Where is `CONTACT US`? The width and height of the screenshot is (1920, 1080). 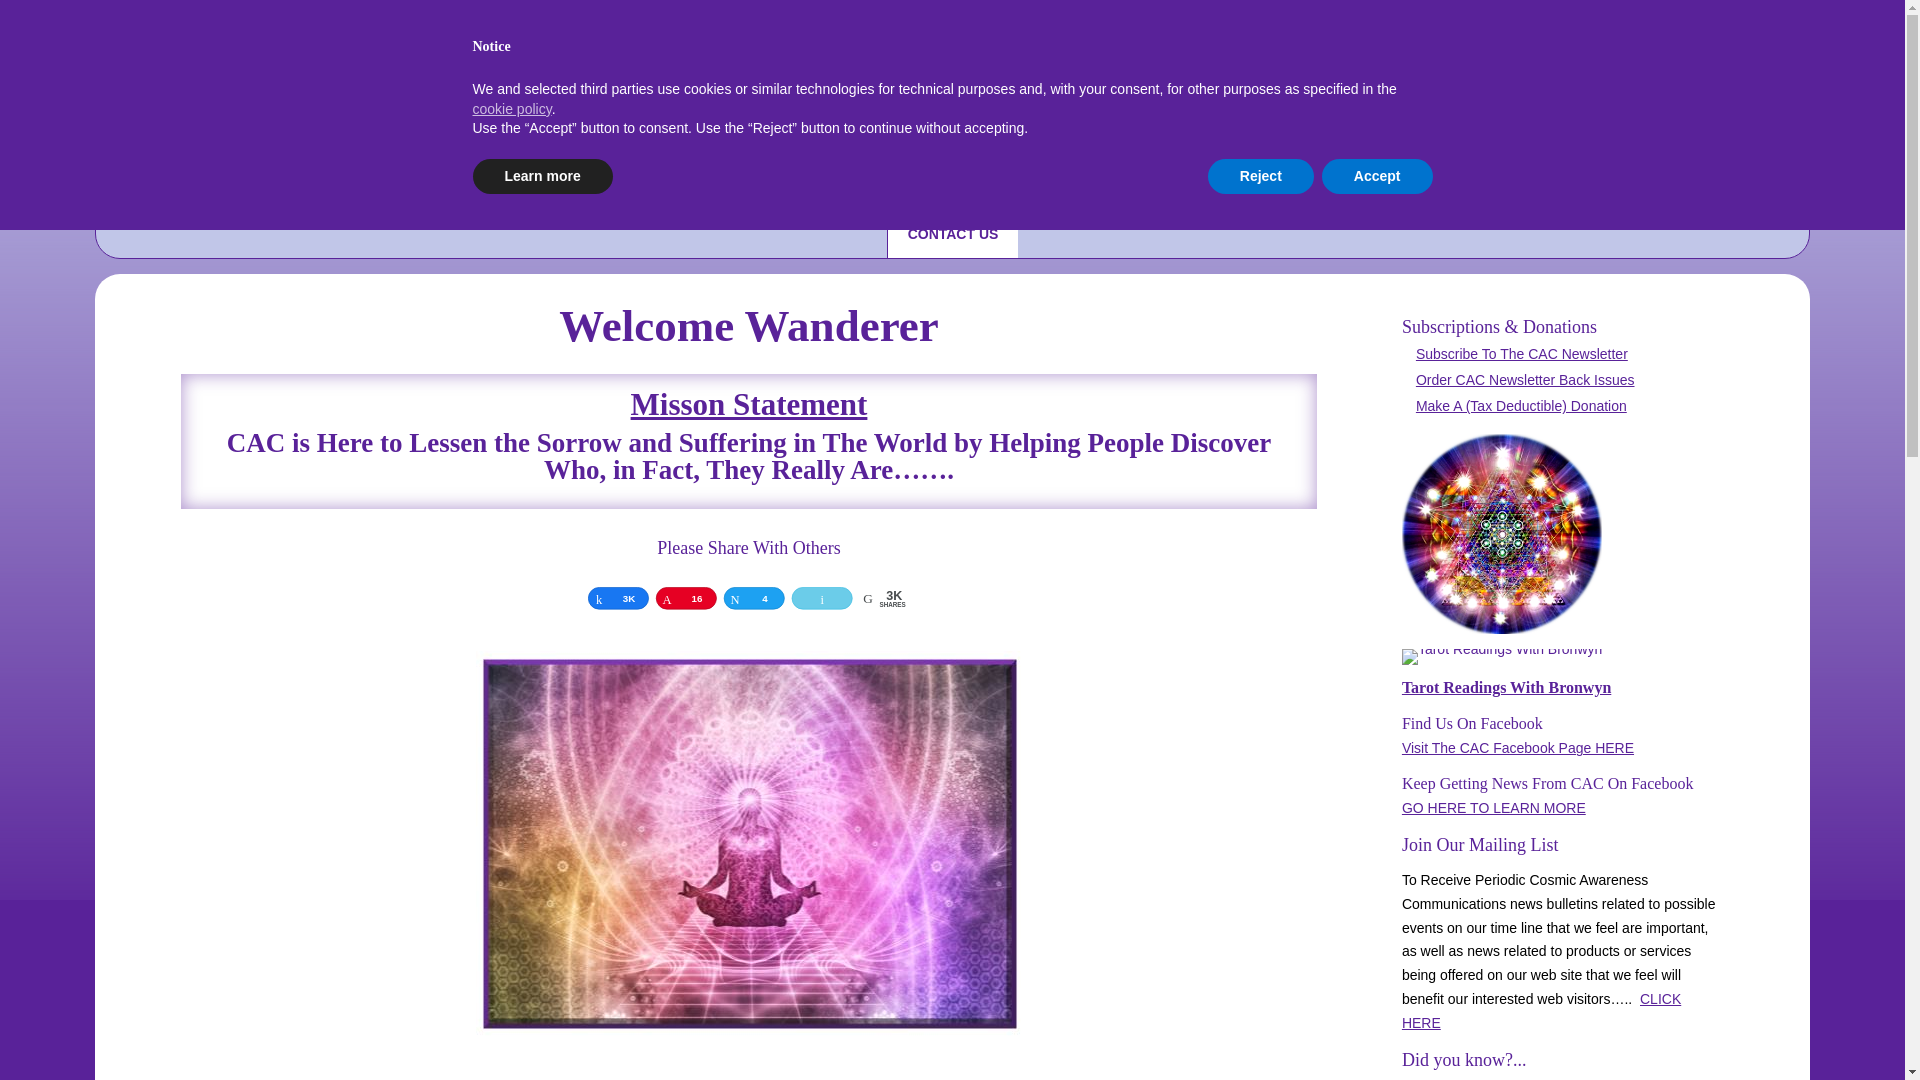 CONTACT US is located at coordinates (953, 234).